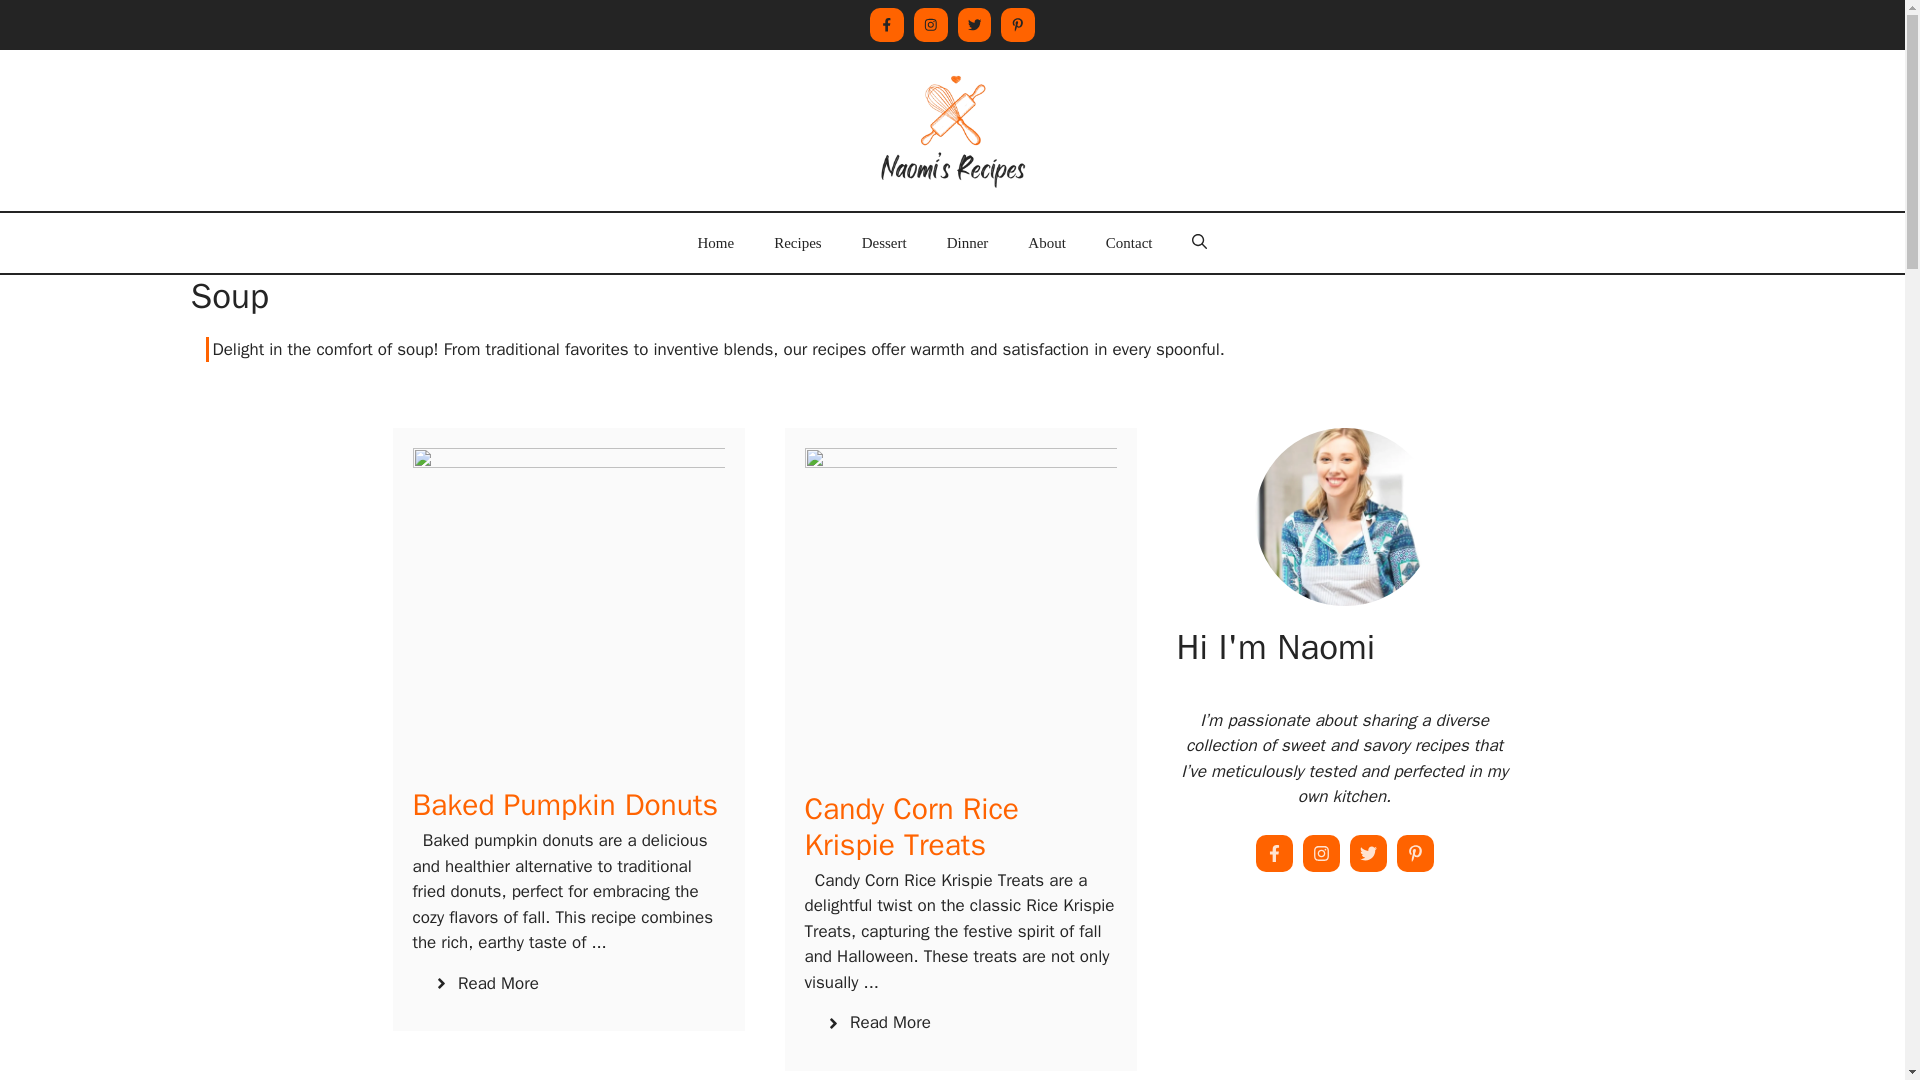  I want to click on About, so click(1047, 242).